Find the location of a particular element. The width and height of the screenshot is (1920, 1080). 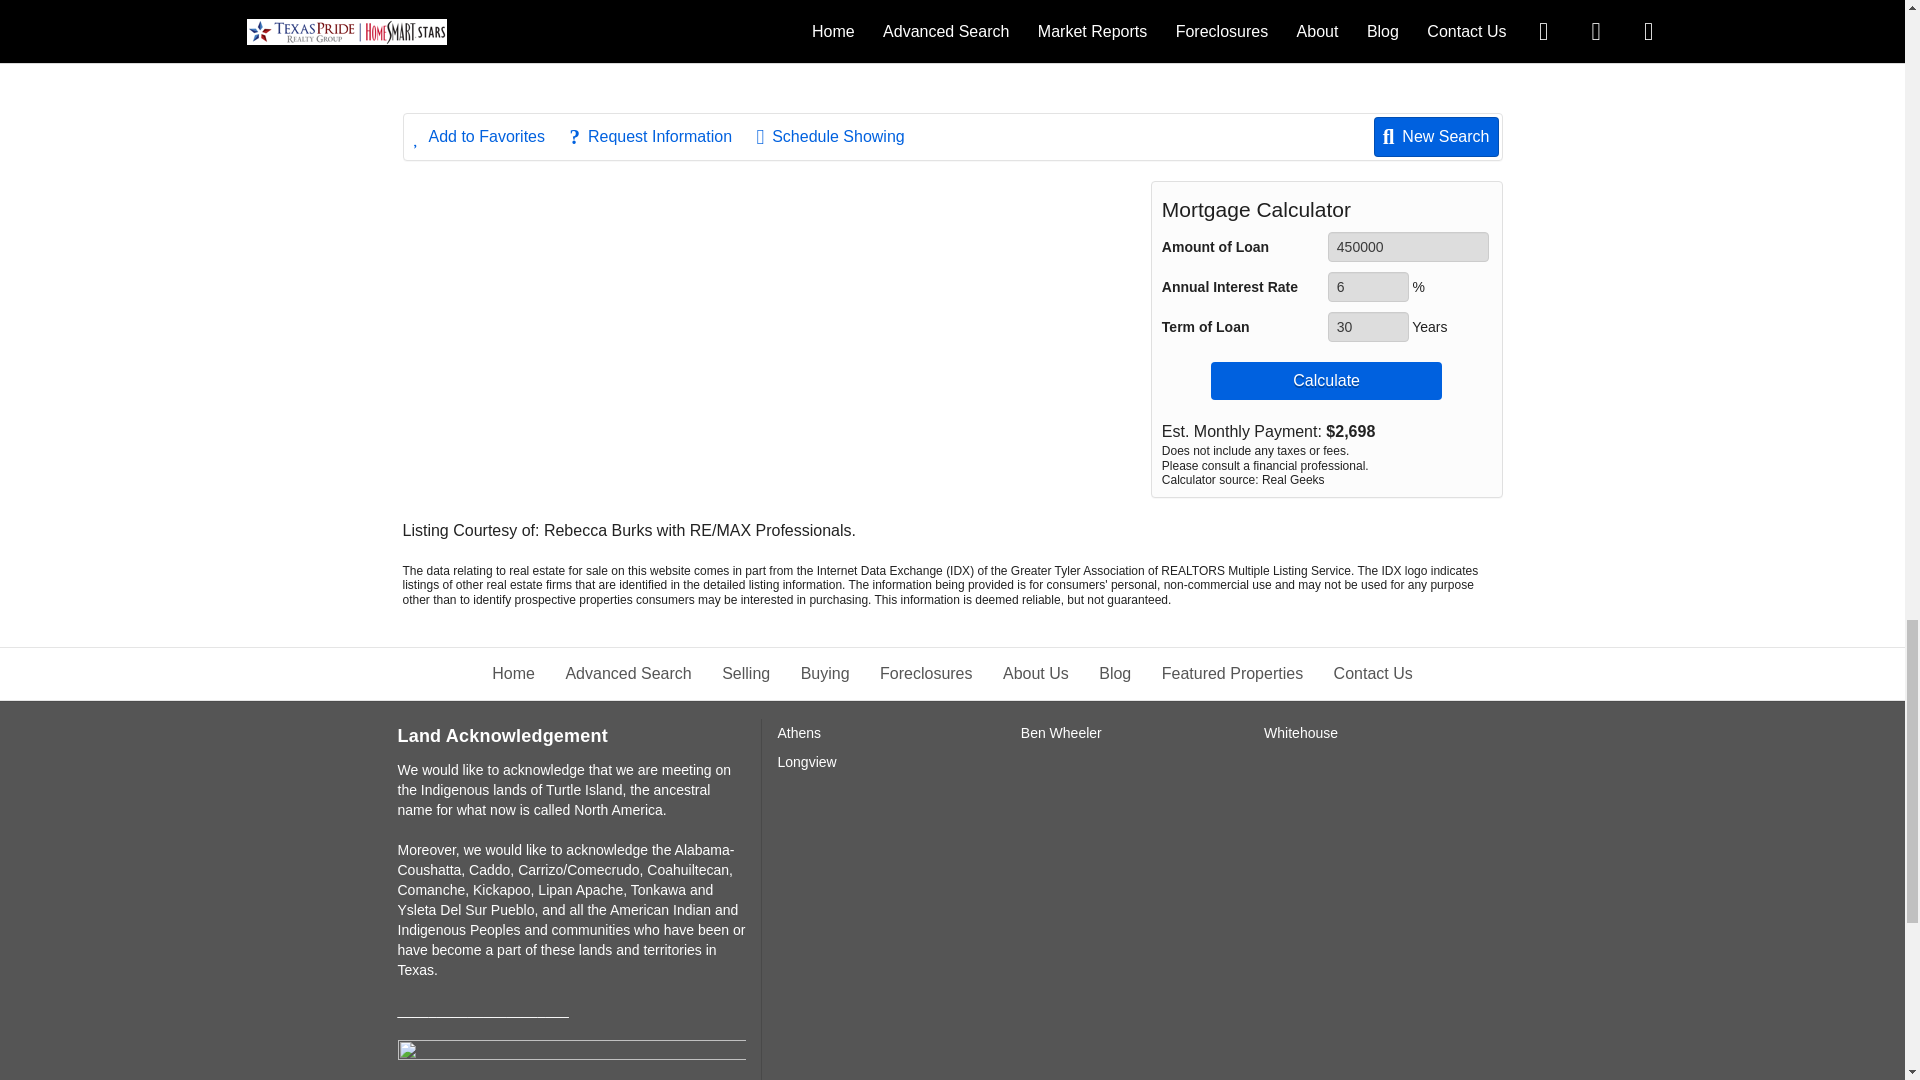

30 is located at coordinates (1368, 327).